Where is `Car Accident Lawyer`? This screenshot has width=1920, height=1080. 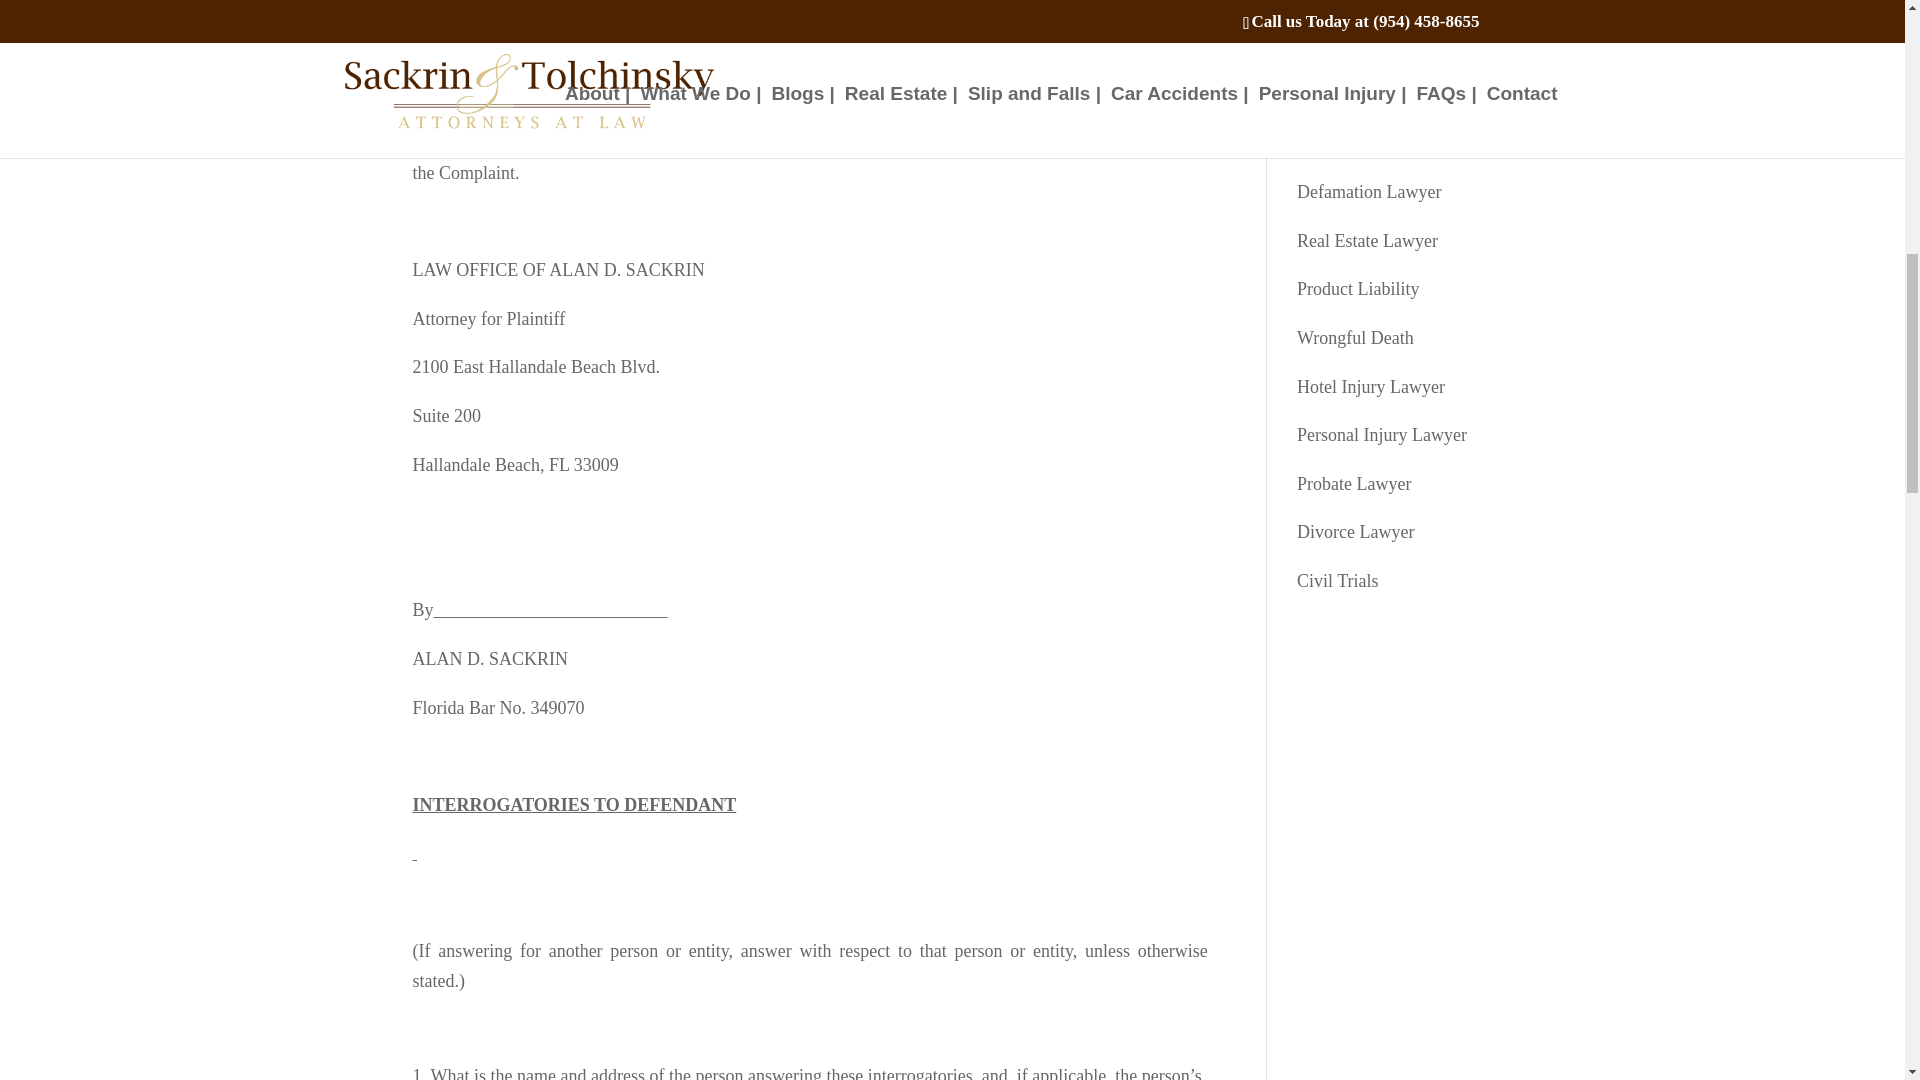 Car Accident Lawyer is located at coordinates (1374, 94).